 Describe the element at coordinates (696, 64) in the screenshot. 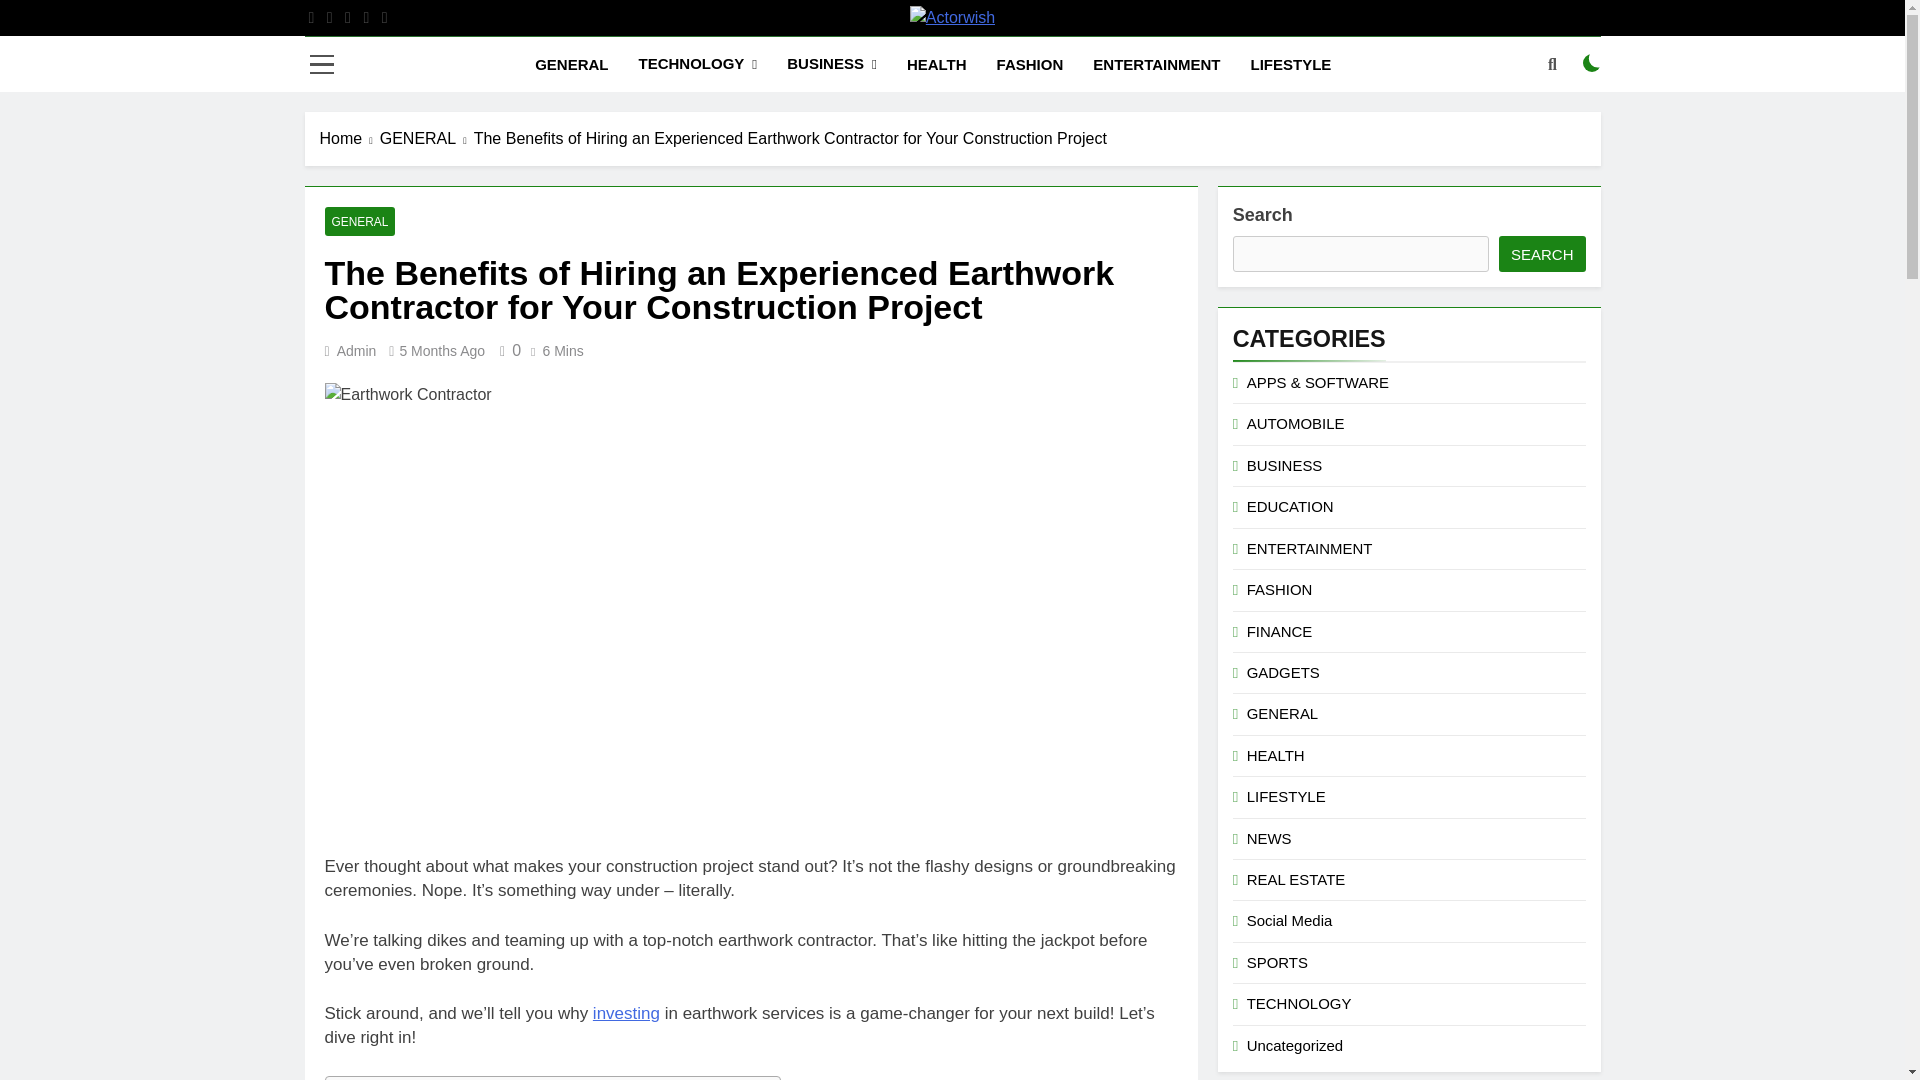

I see `TECHNOLOGY` at that location.